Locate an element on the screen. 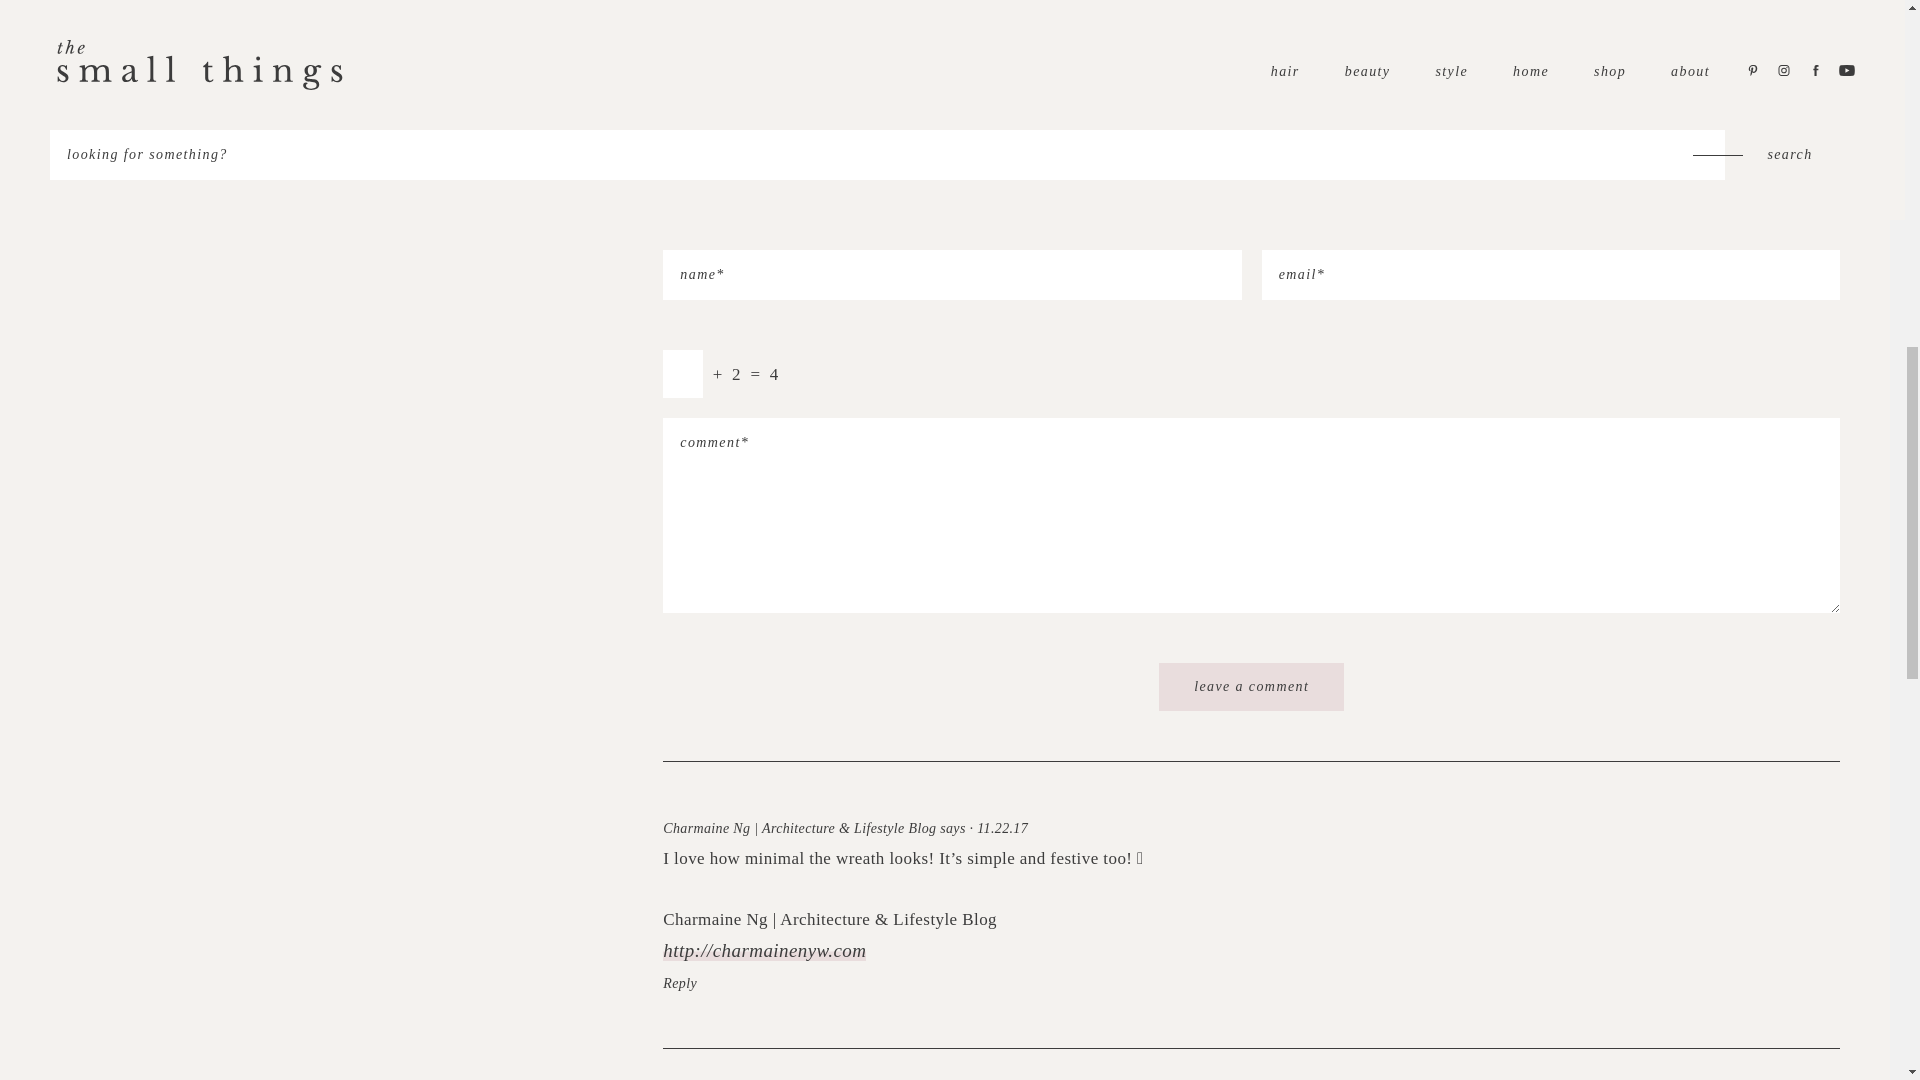 The image size is (1920, 1080). leave a comment is located at coordinates (1252, 686).